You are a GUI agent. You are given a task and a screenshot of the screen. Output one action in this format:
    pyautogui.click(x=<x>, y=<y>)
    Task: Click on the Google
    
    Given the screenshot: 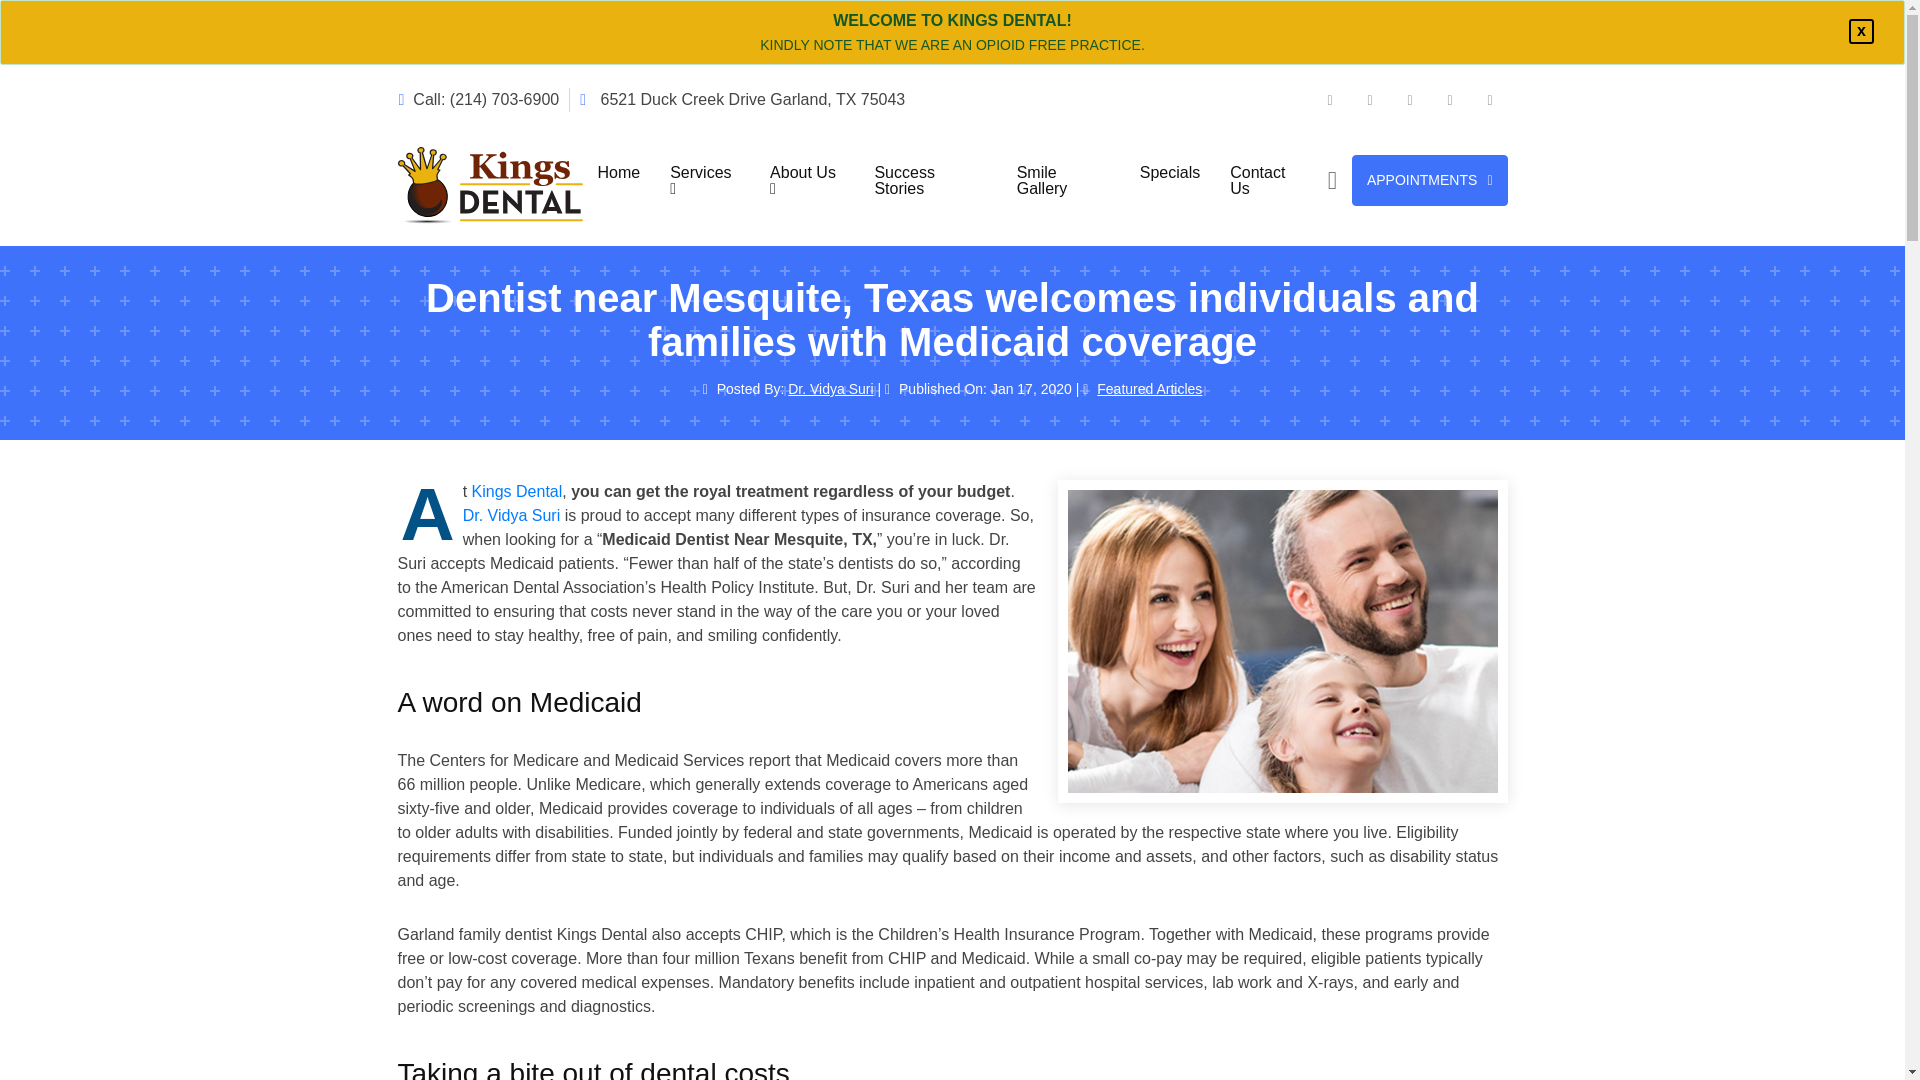 What is the action you would take?
    pyautogui.click(x=1449, y=99)
    